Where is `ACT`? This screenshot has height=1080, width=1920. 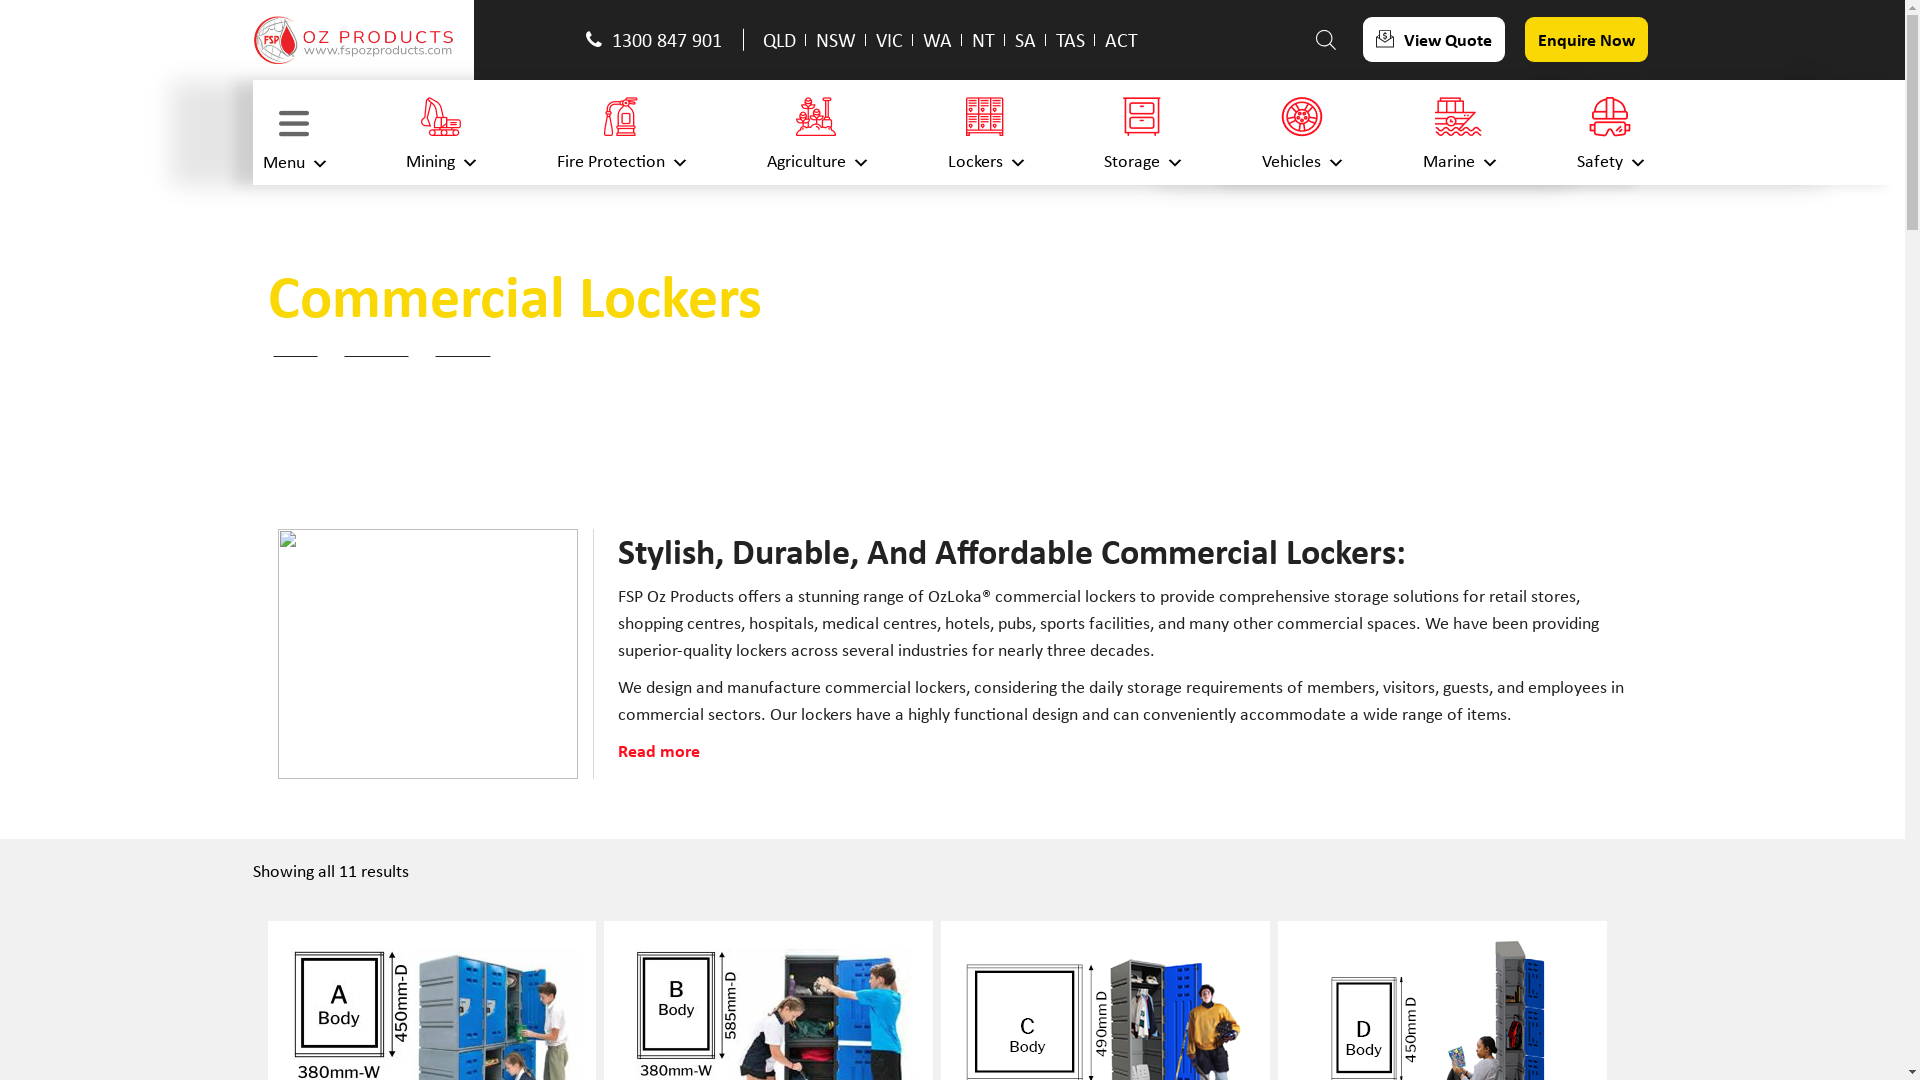
ACT is located at coordinates (1122, 40).